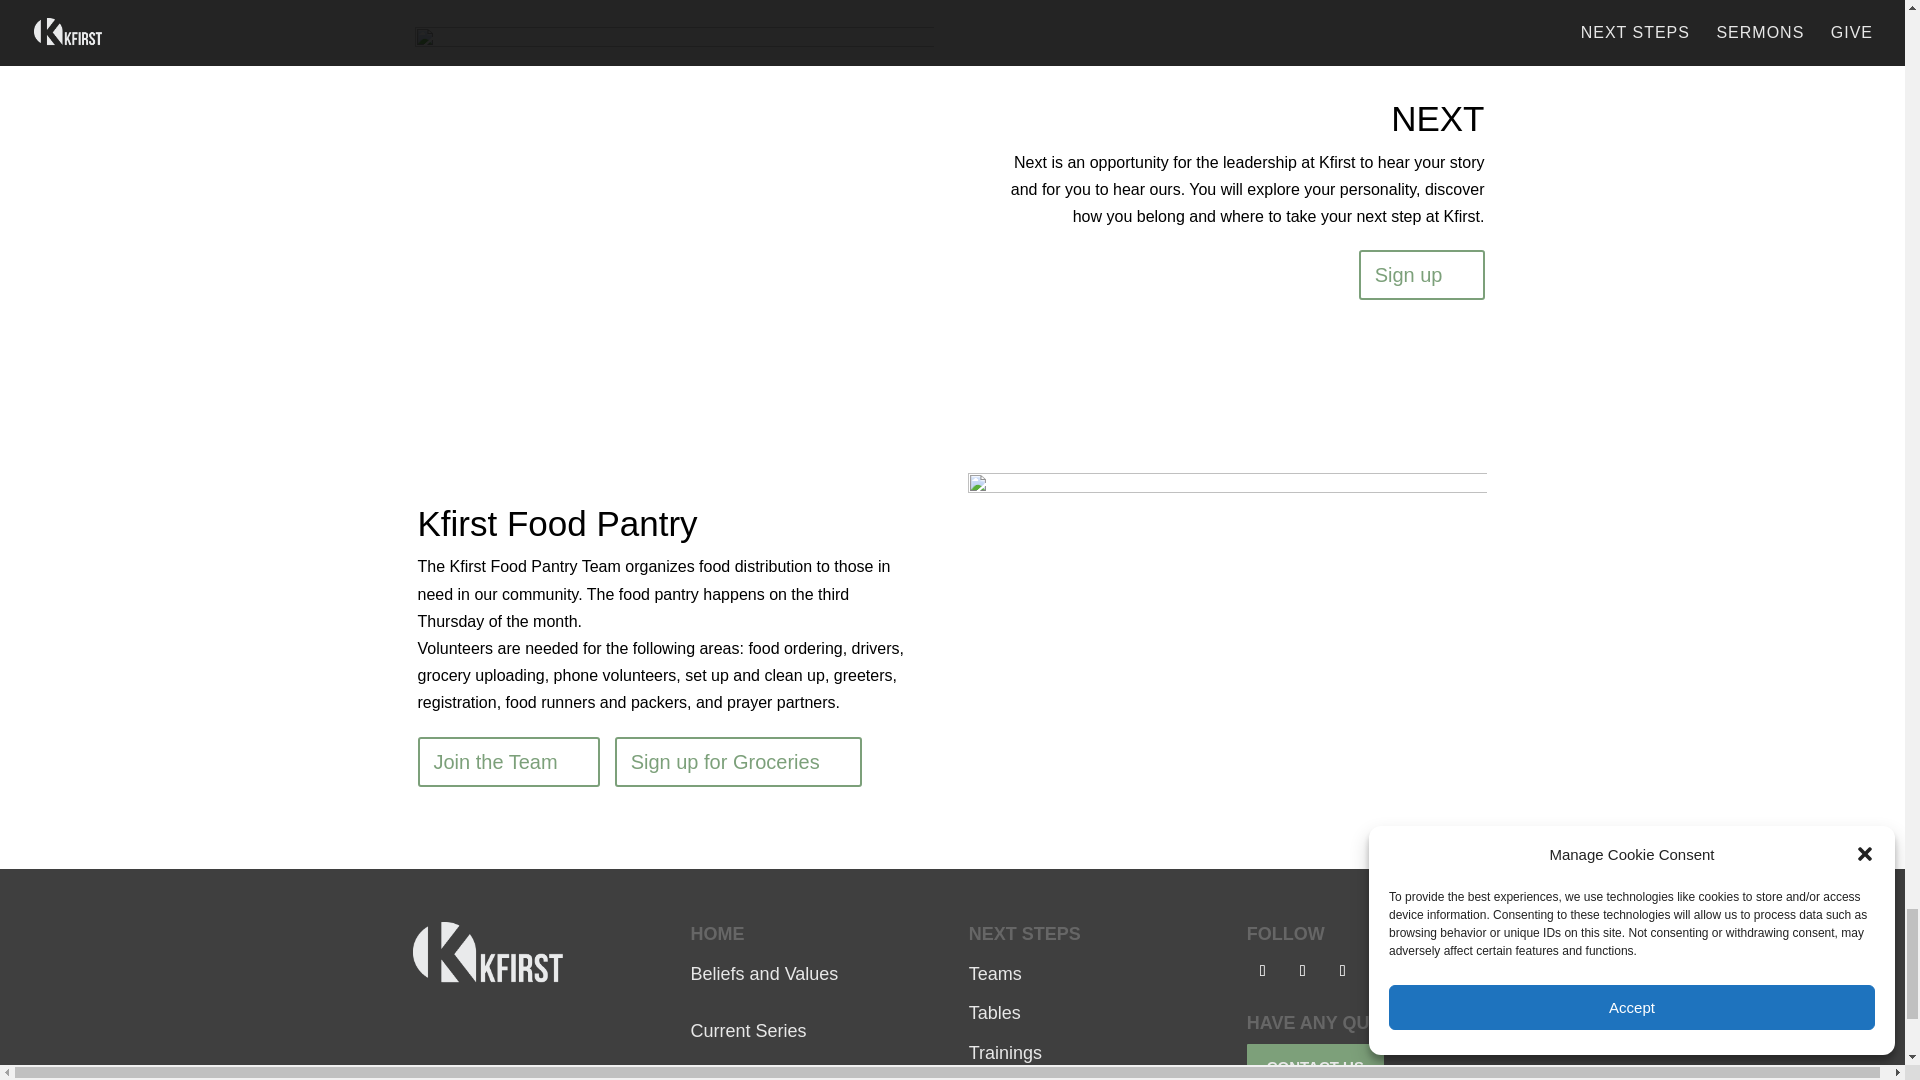 The width and height of the screenshot is (1920, 1080). Describe the element at coordinates (738, 762) in the screenshot. I see `Sign up for Groceries` at that location.